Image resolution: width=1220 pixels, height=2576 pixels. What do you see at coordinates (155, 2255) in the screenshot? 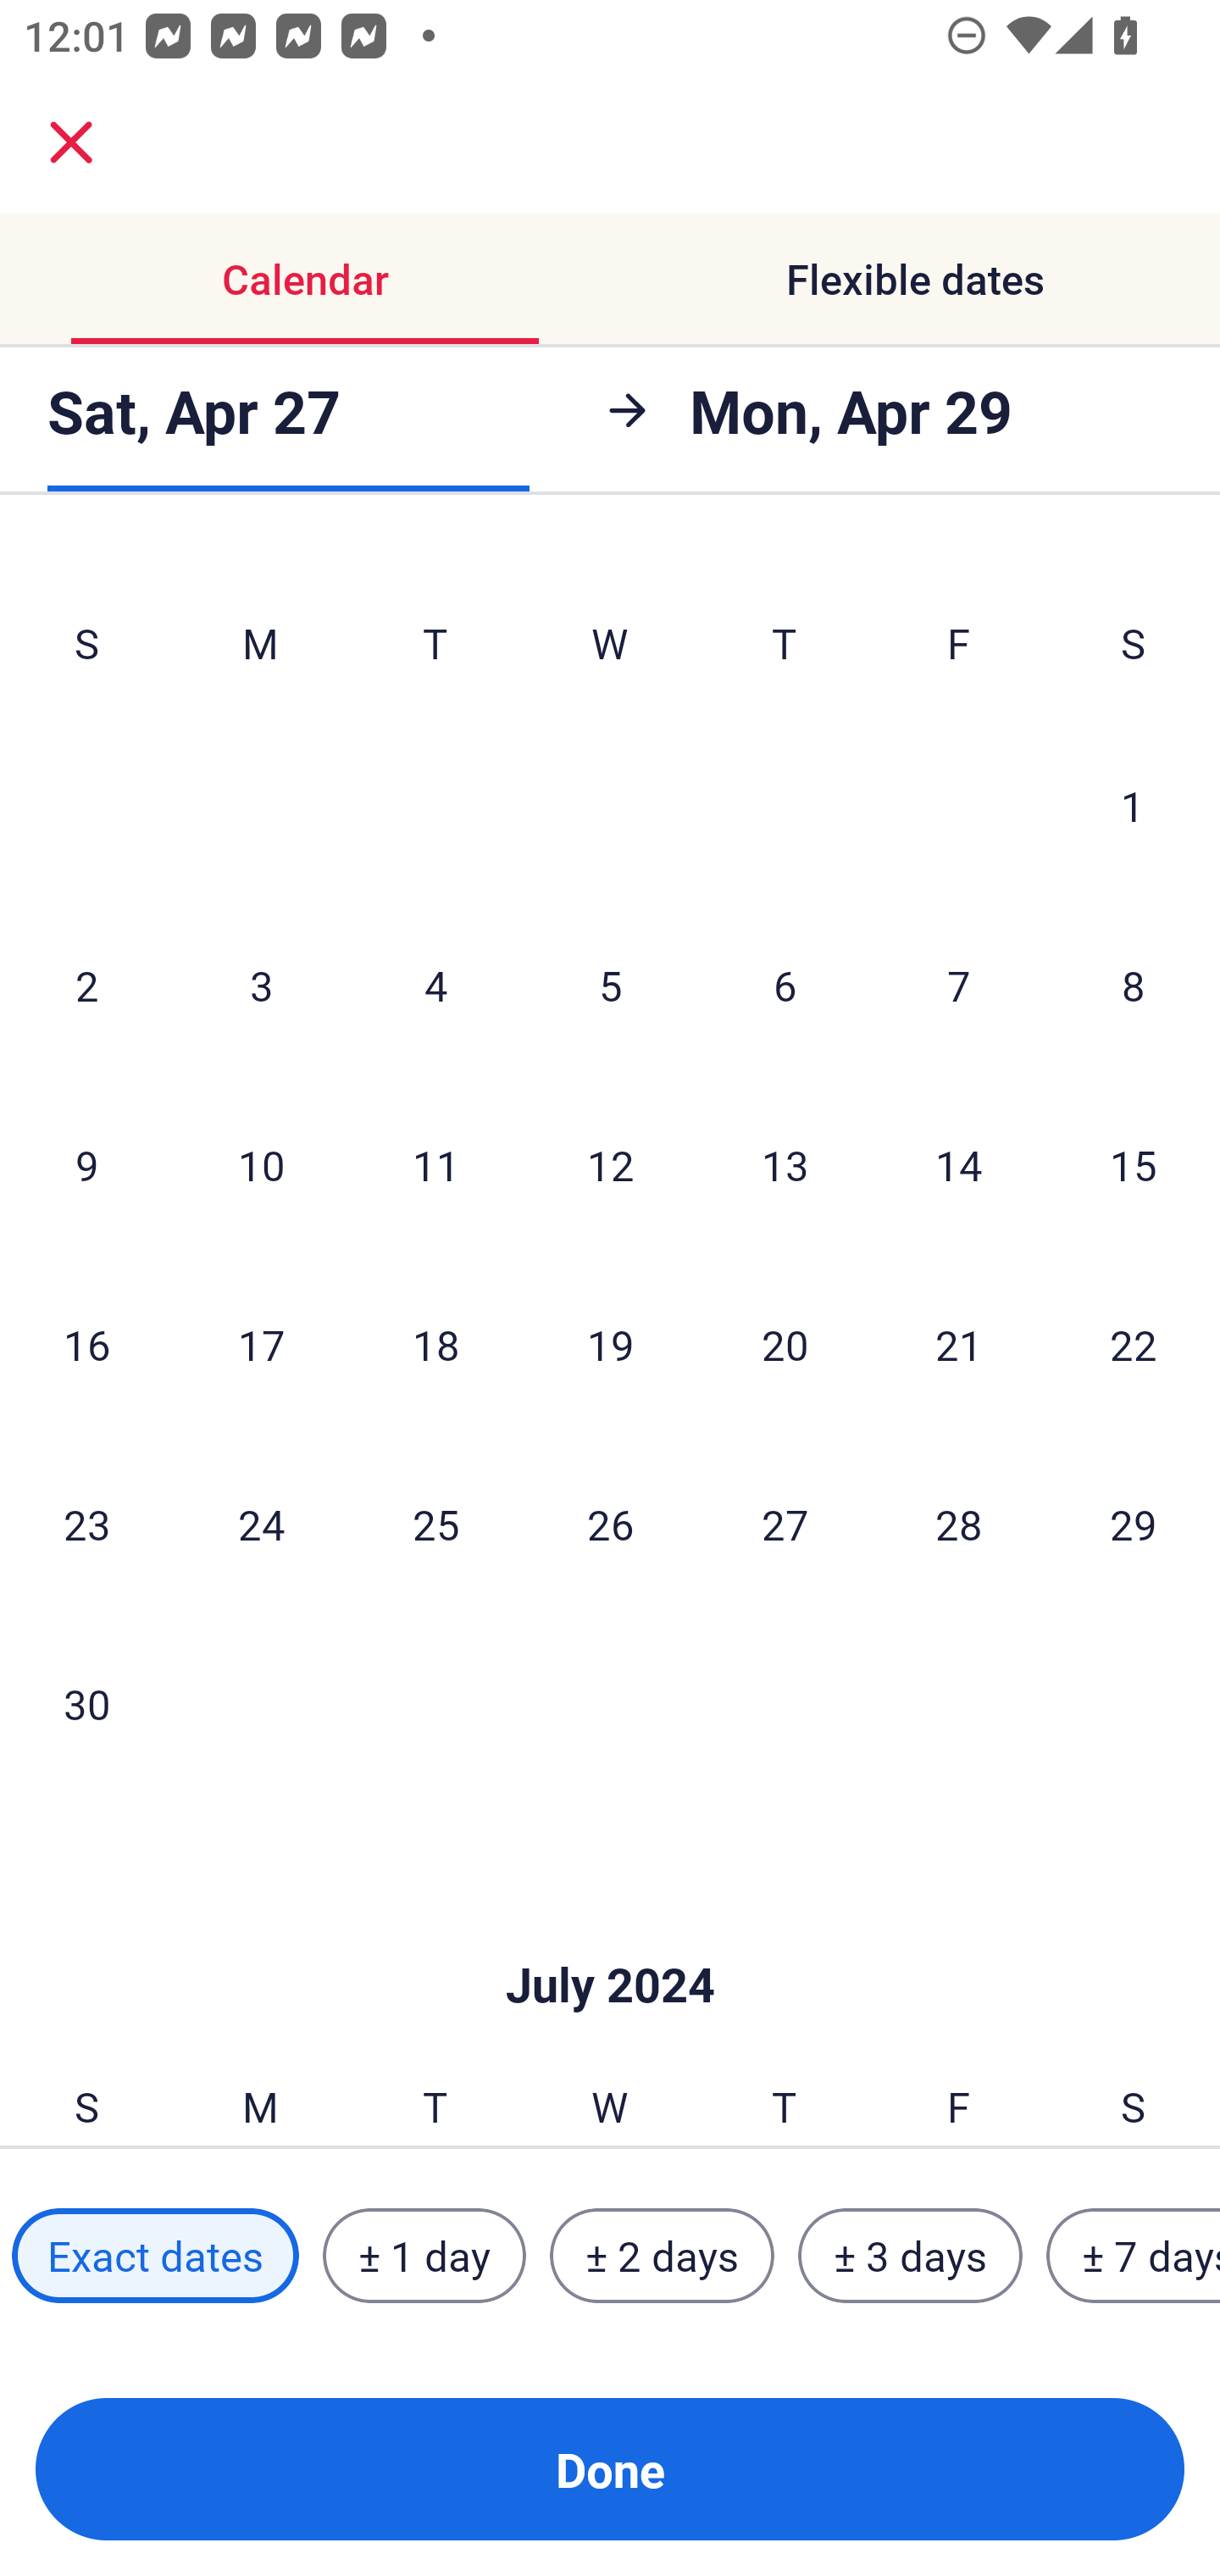
I see `Exact dates` at bounding box center [155, 2255].